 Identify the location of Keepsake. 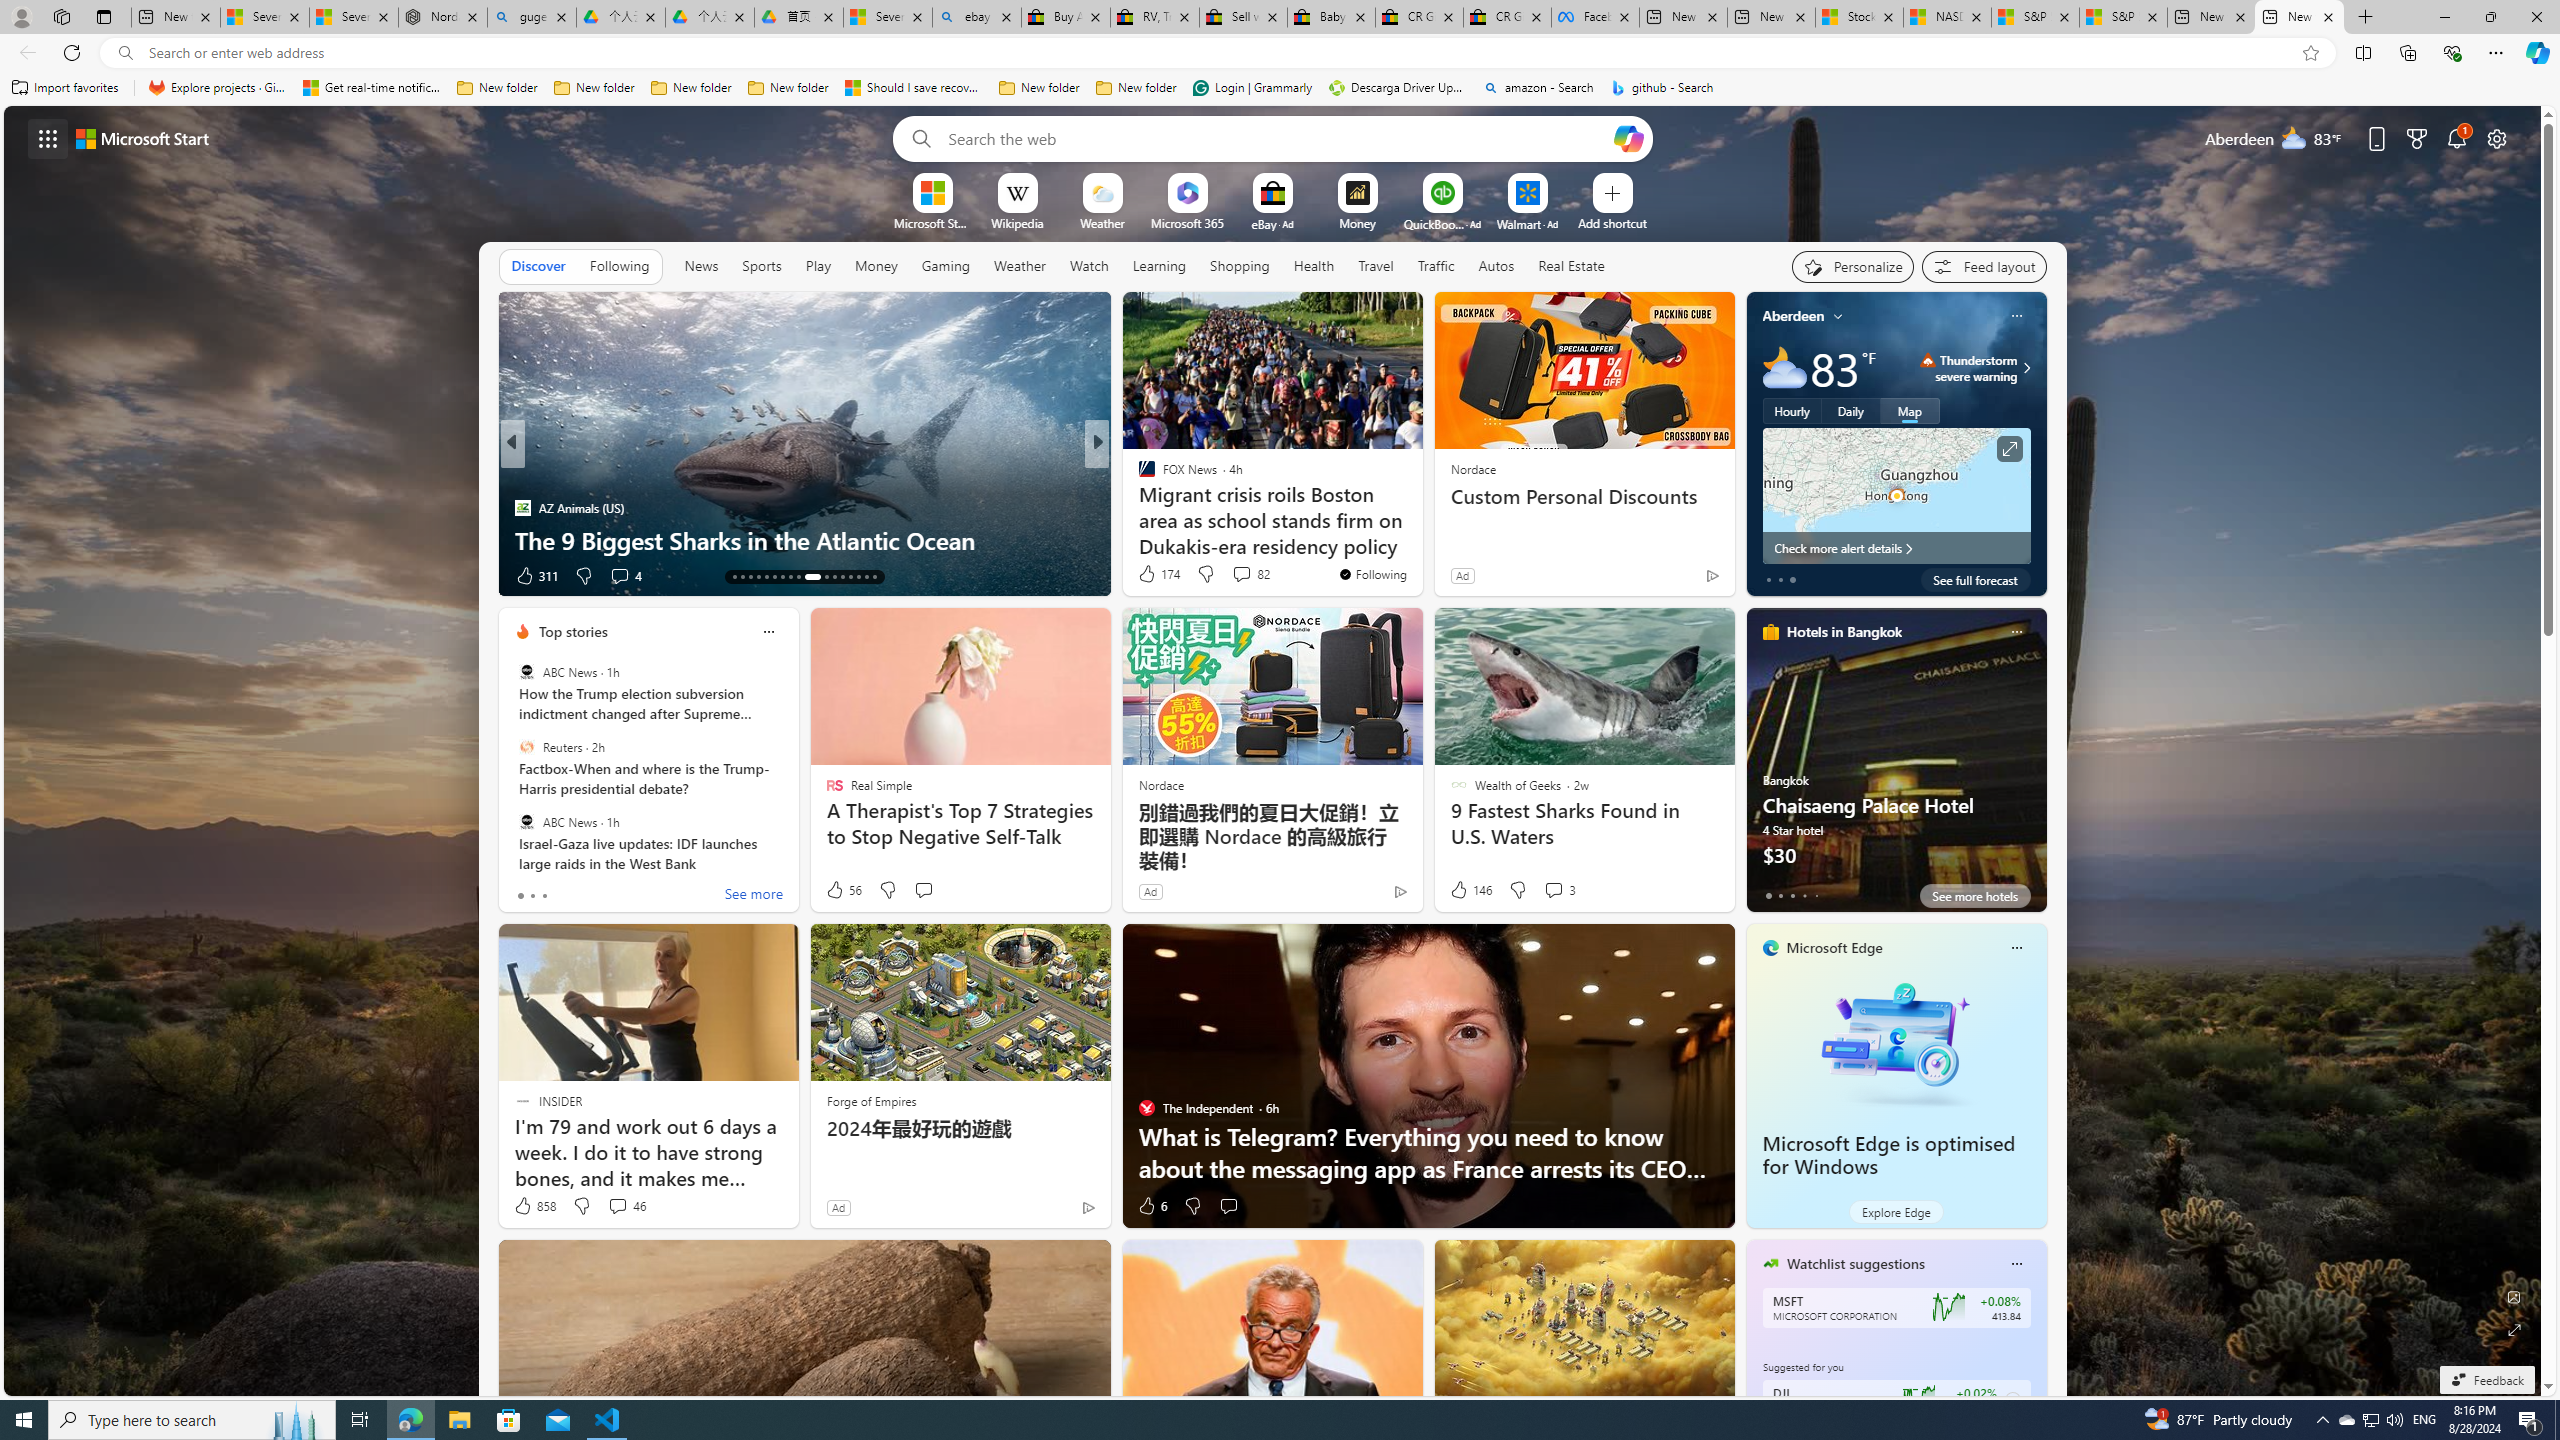
(1419, 540).